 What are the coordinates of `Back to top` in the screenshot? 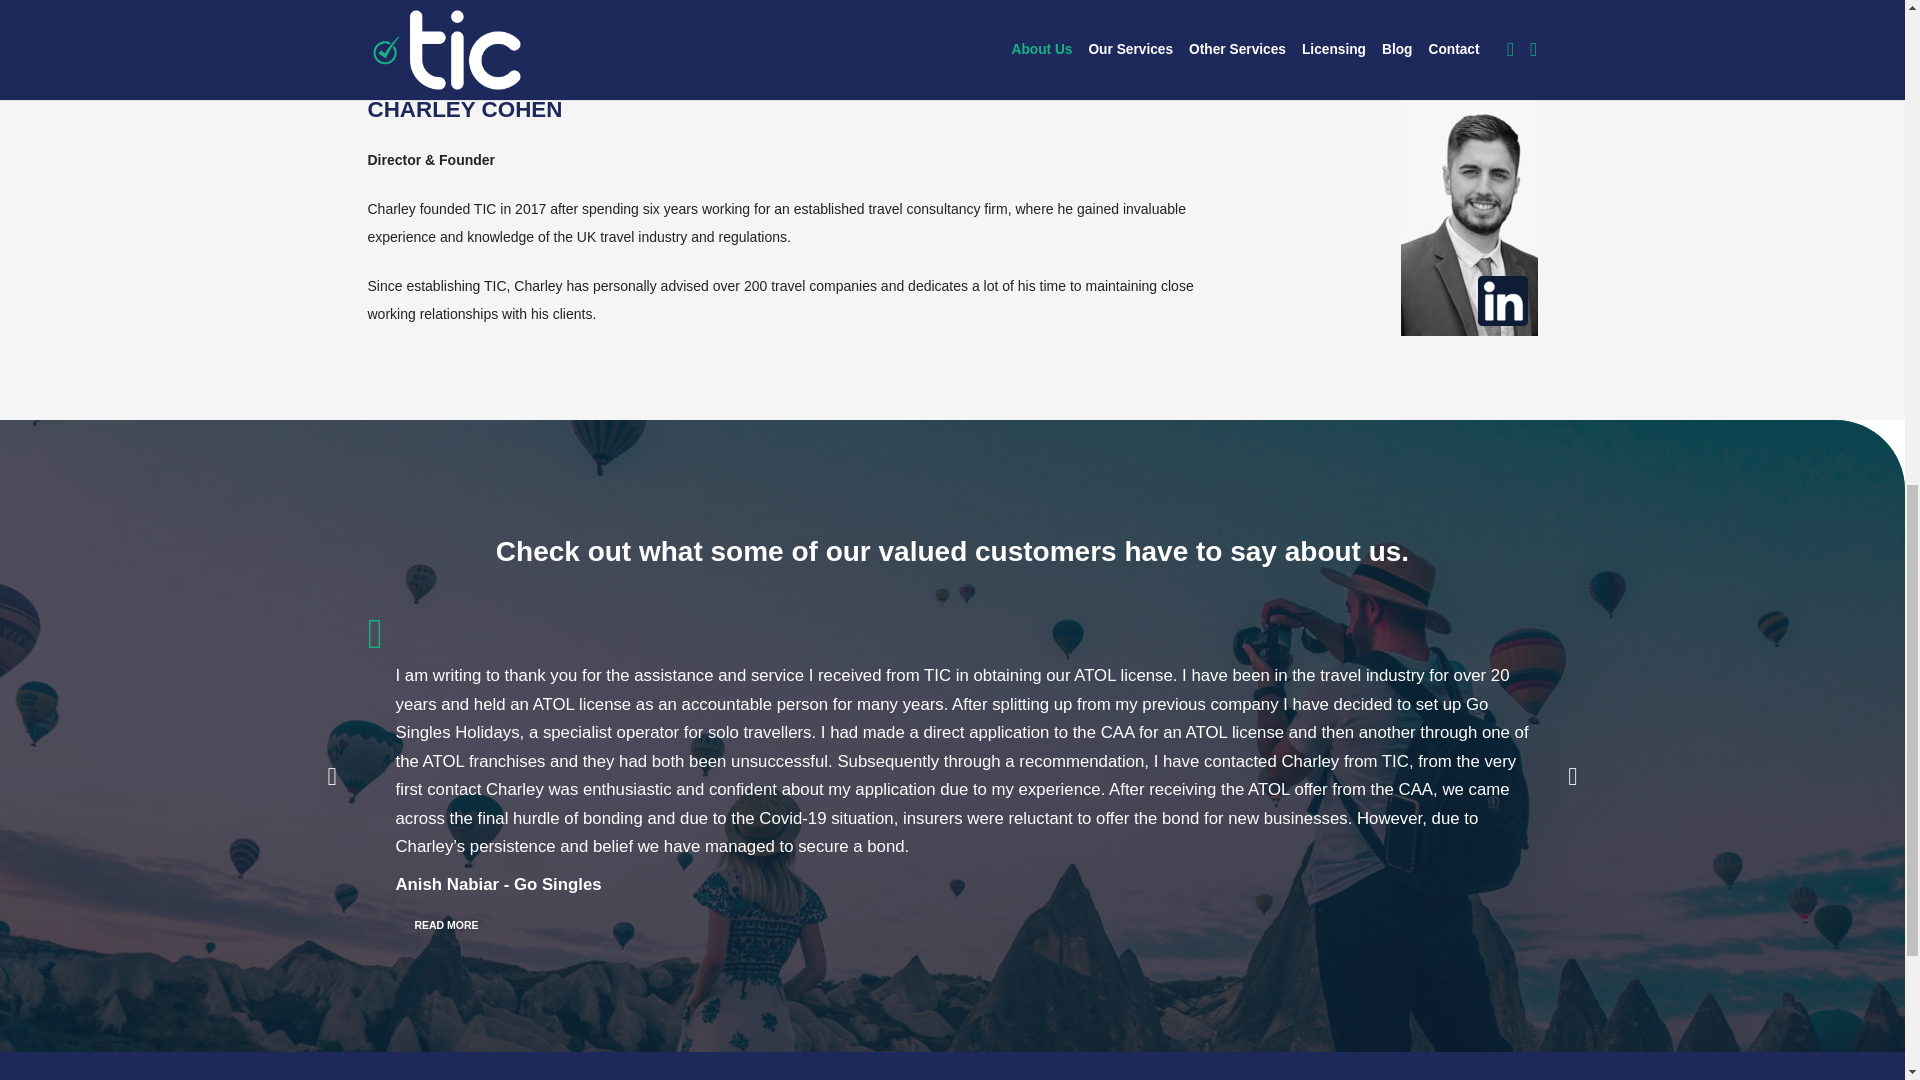 It's located at (1864, 30).